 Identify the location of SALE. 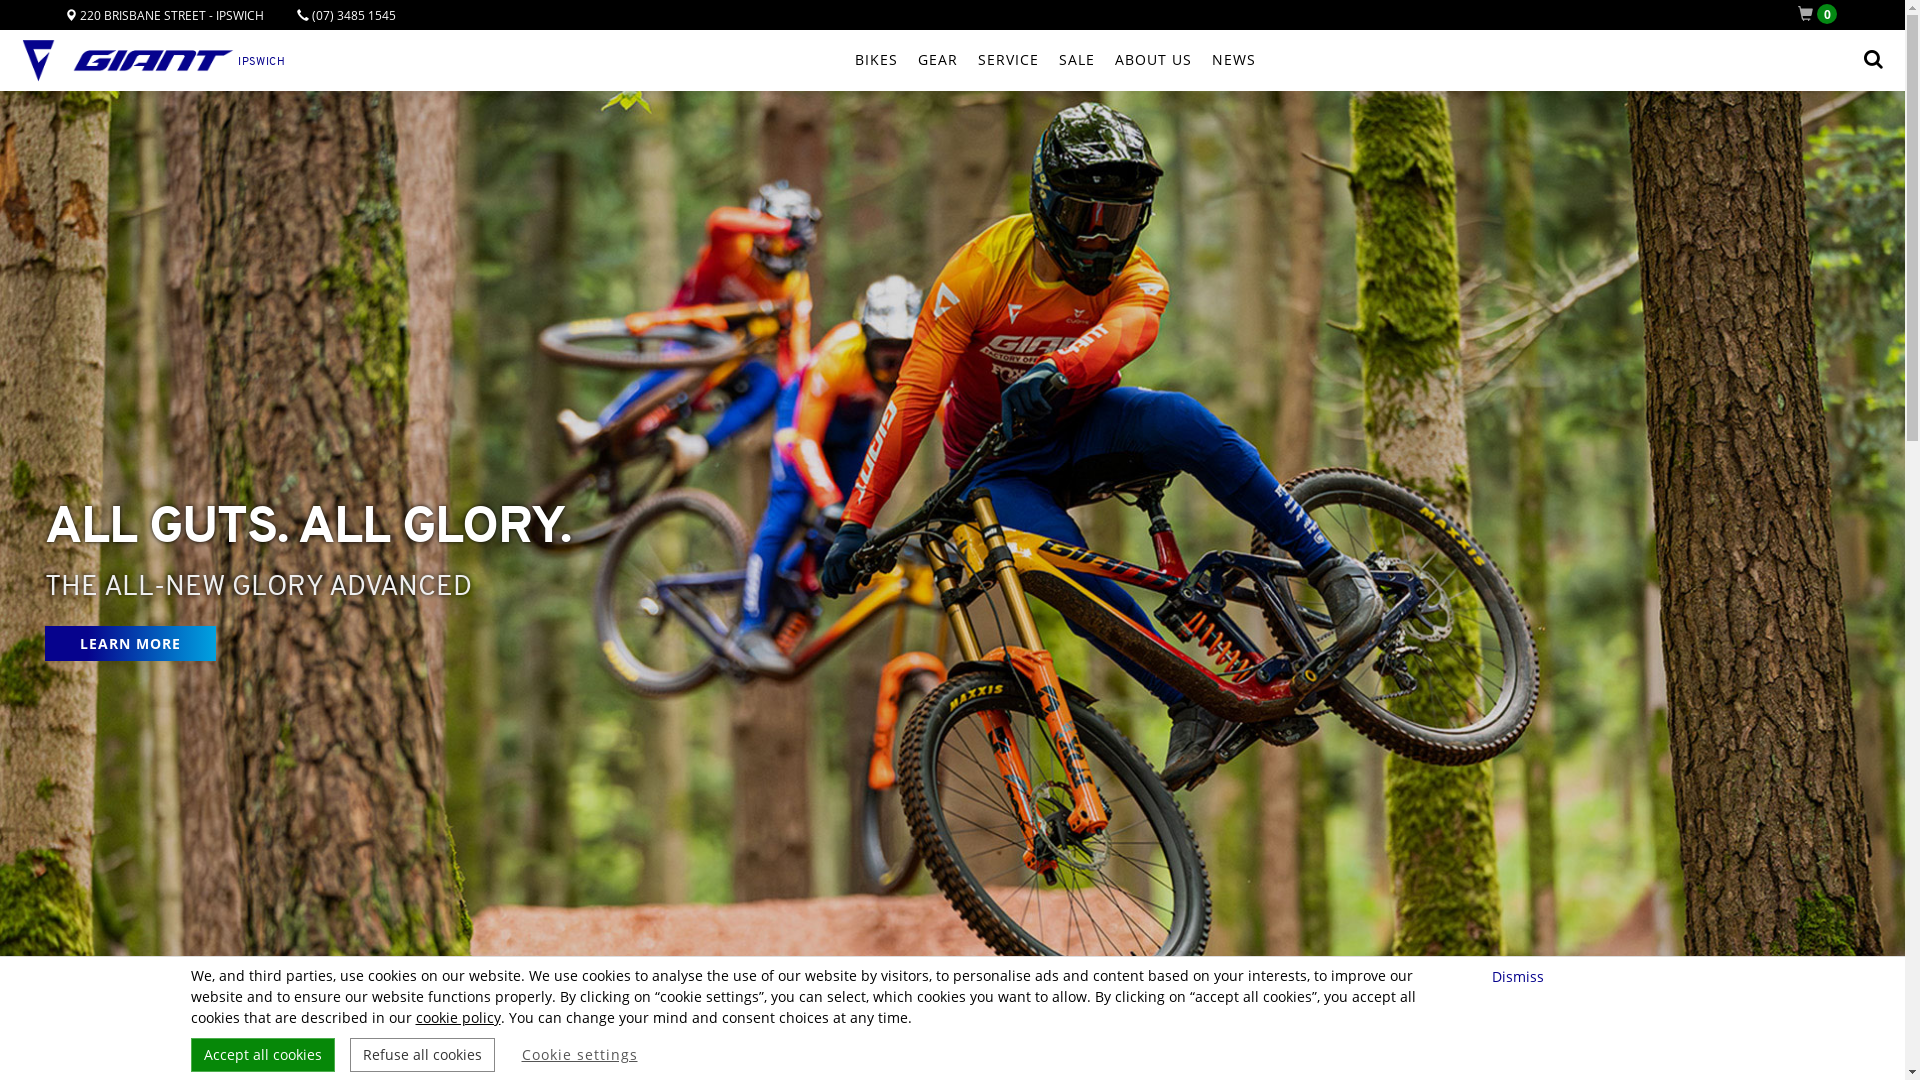
(1076, 60).